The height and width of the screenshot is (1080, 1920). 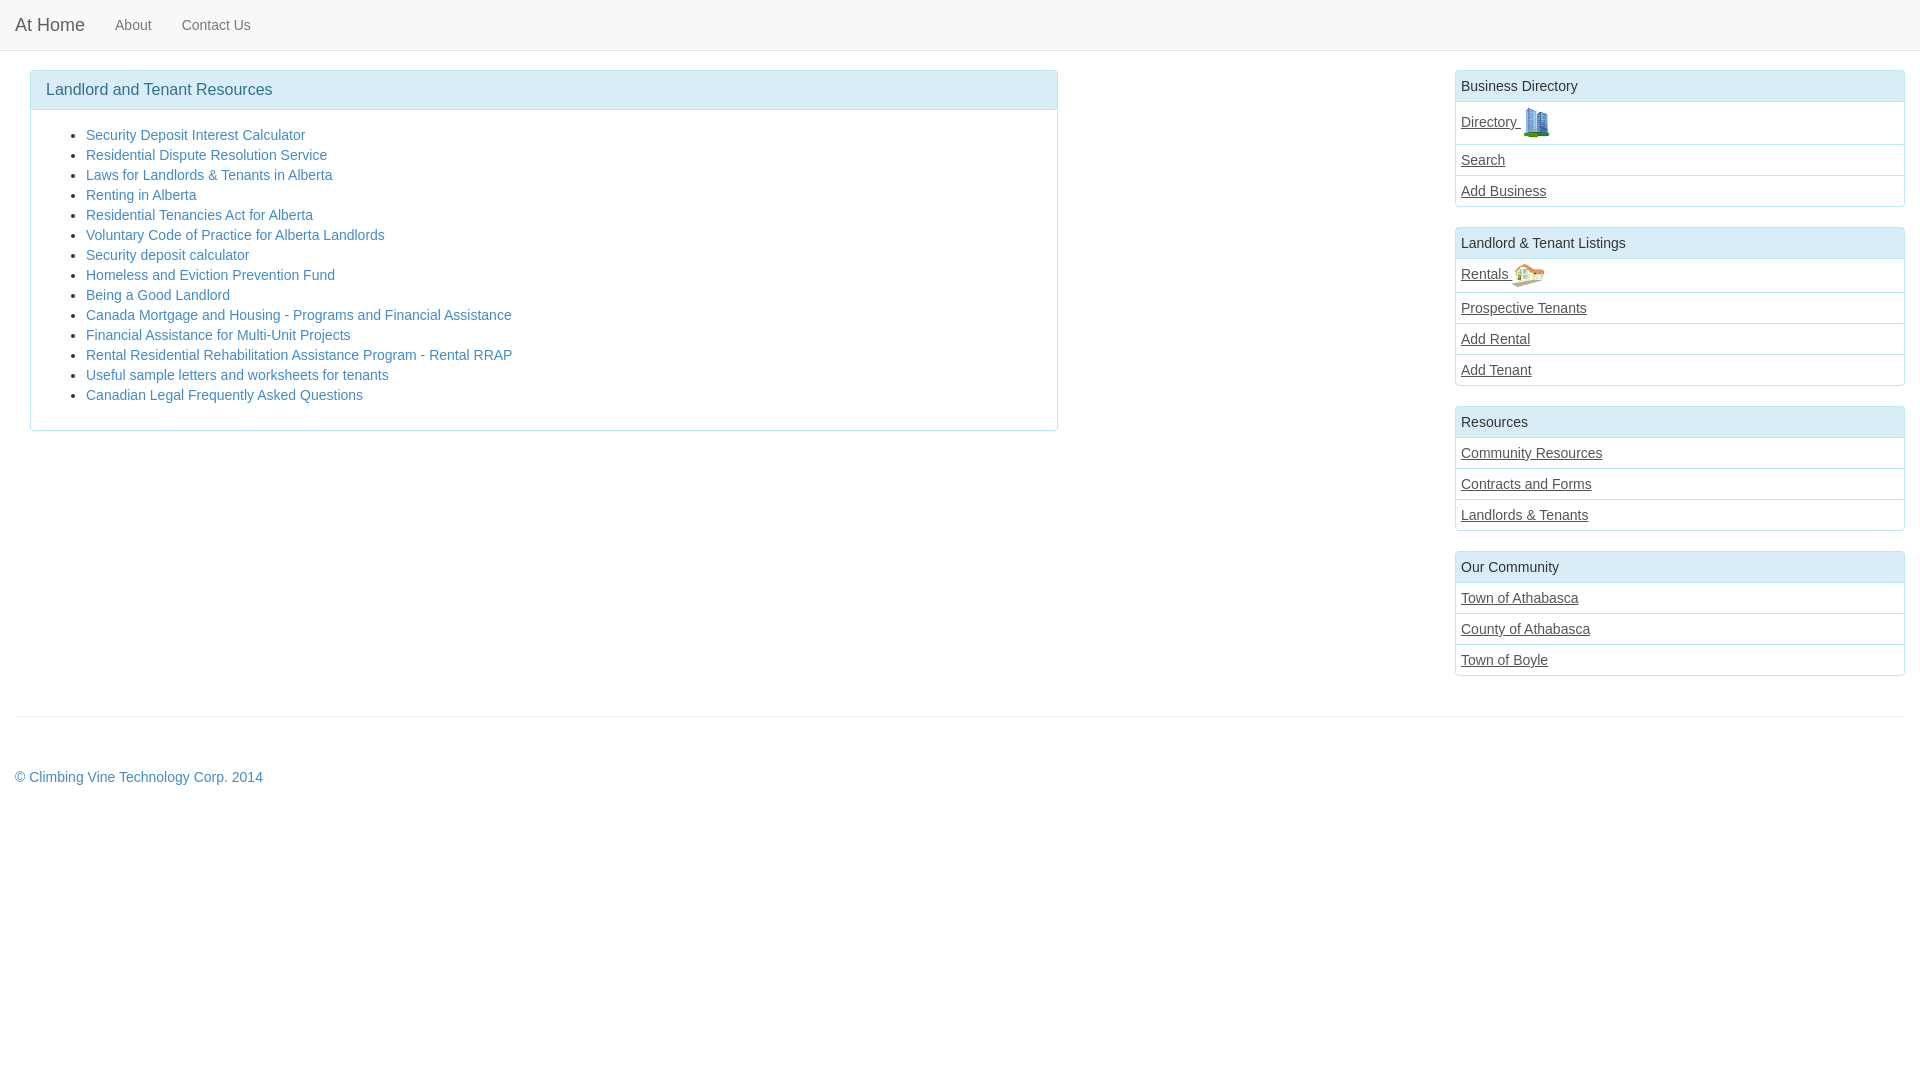 What do you see at coordinates (209, 175) in the screenshot?
I see `Laws for Landlords & Tenants in Alberta` at bounding box center [209, 175].